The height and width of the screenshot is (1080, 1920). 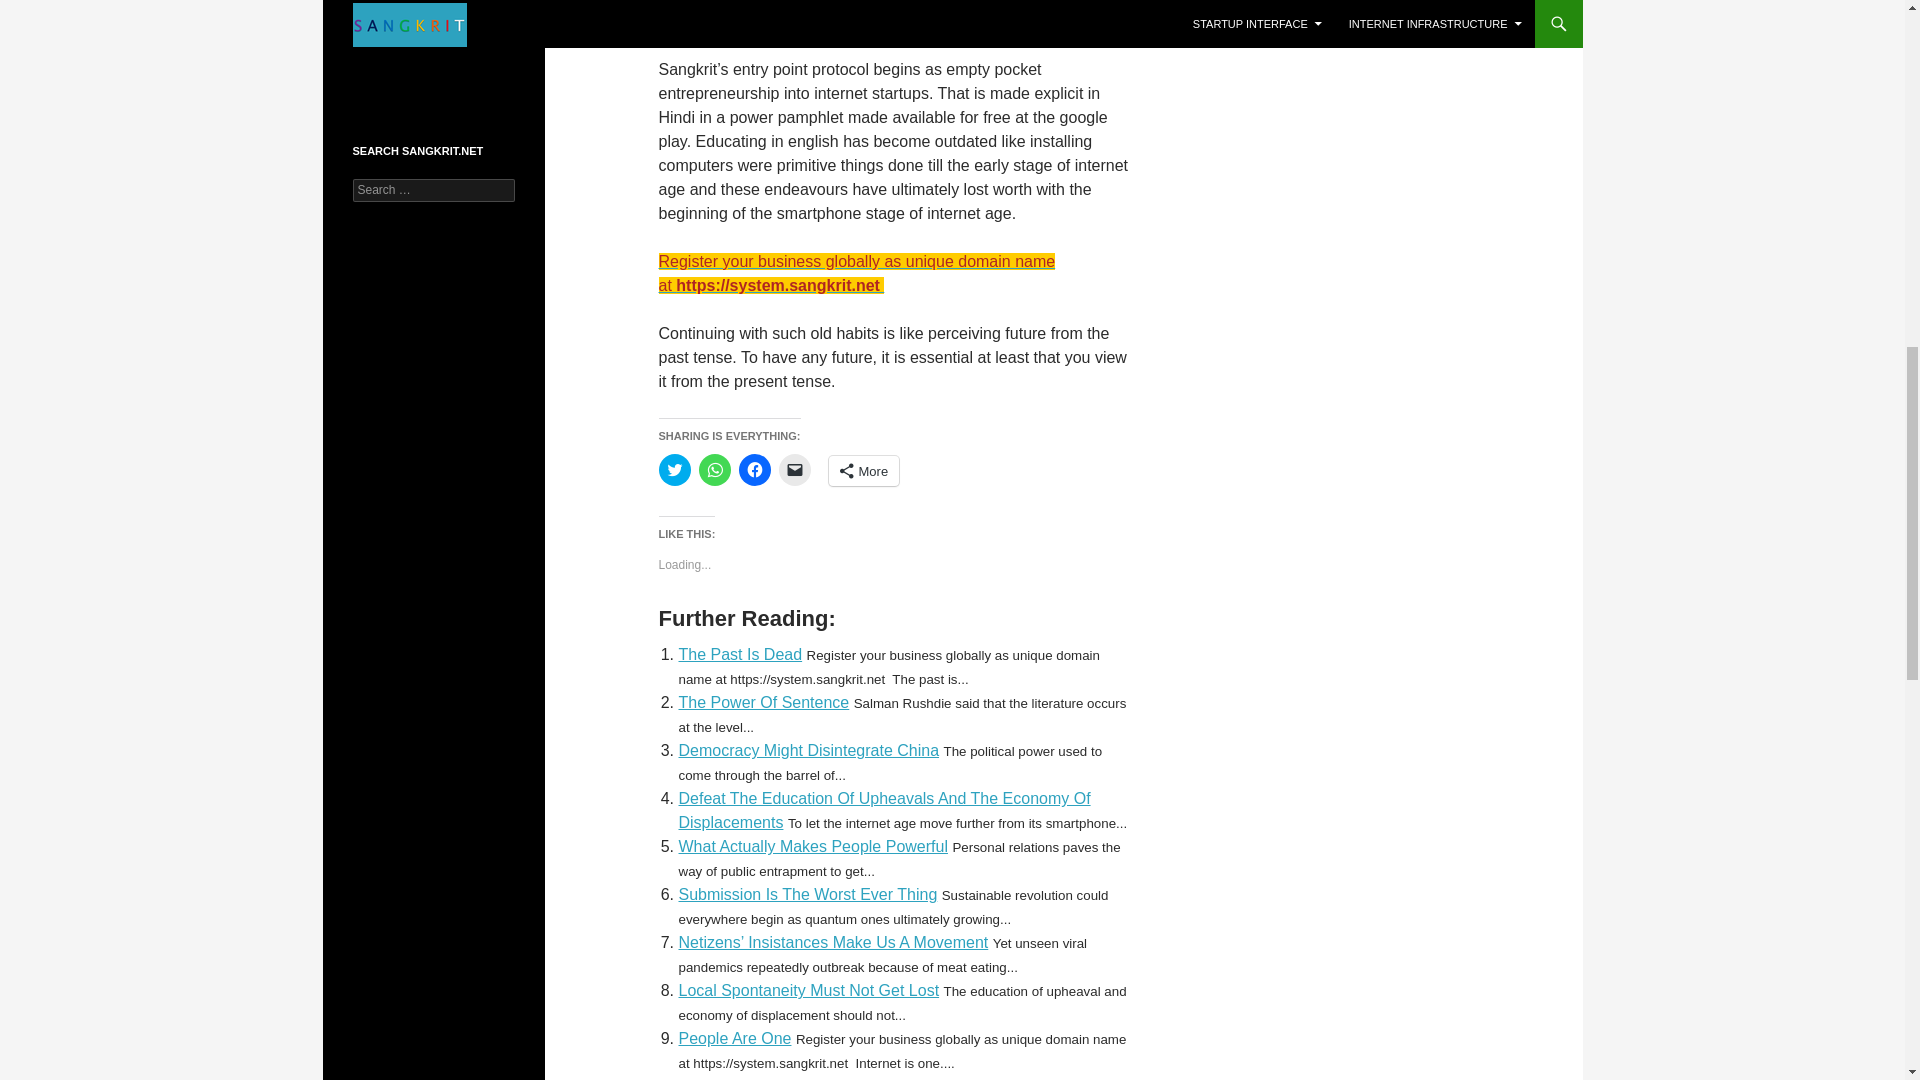 I want to click on More, so click(x=862, y=470).